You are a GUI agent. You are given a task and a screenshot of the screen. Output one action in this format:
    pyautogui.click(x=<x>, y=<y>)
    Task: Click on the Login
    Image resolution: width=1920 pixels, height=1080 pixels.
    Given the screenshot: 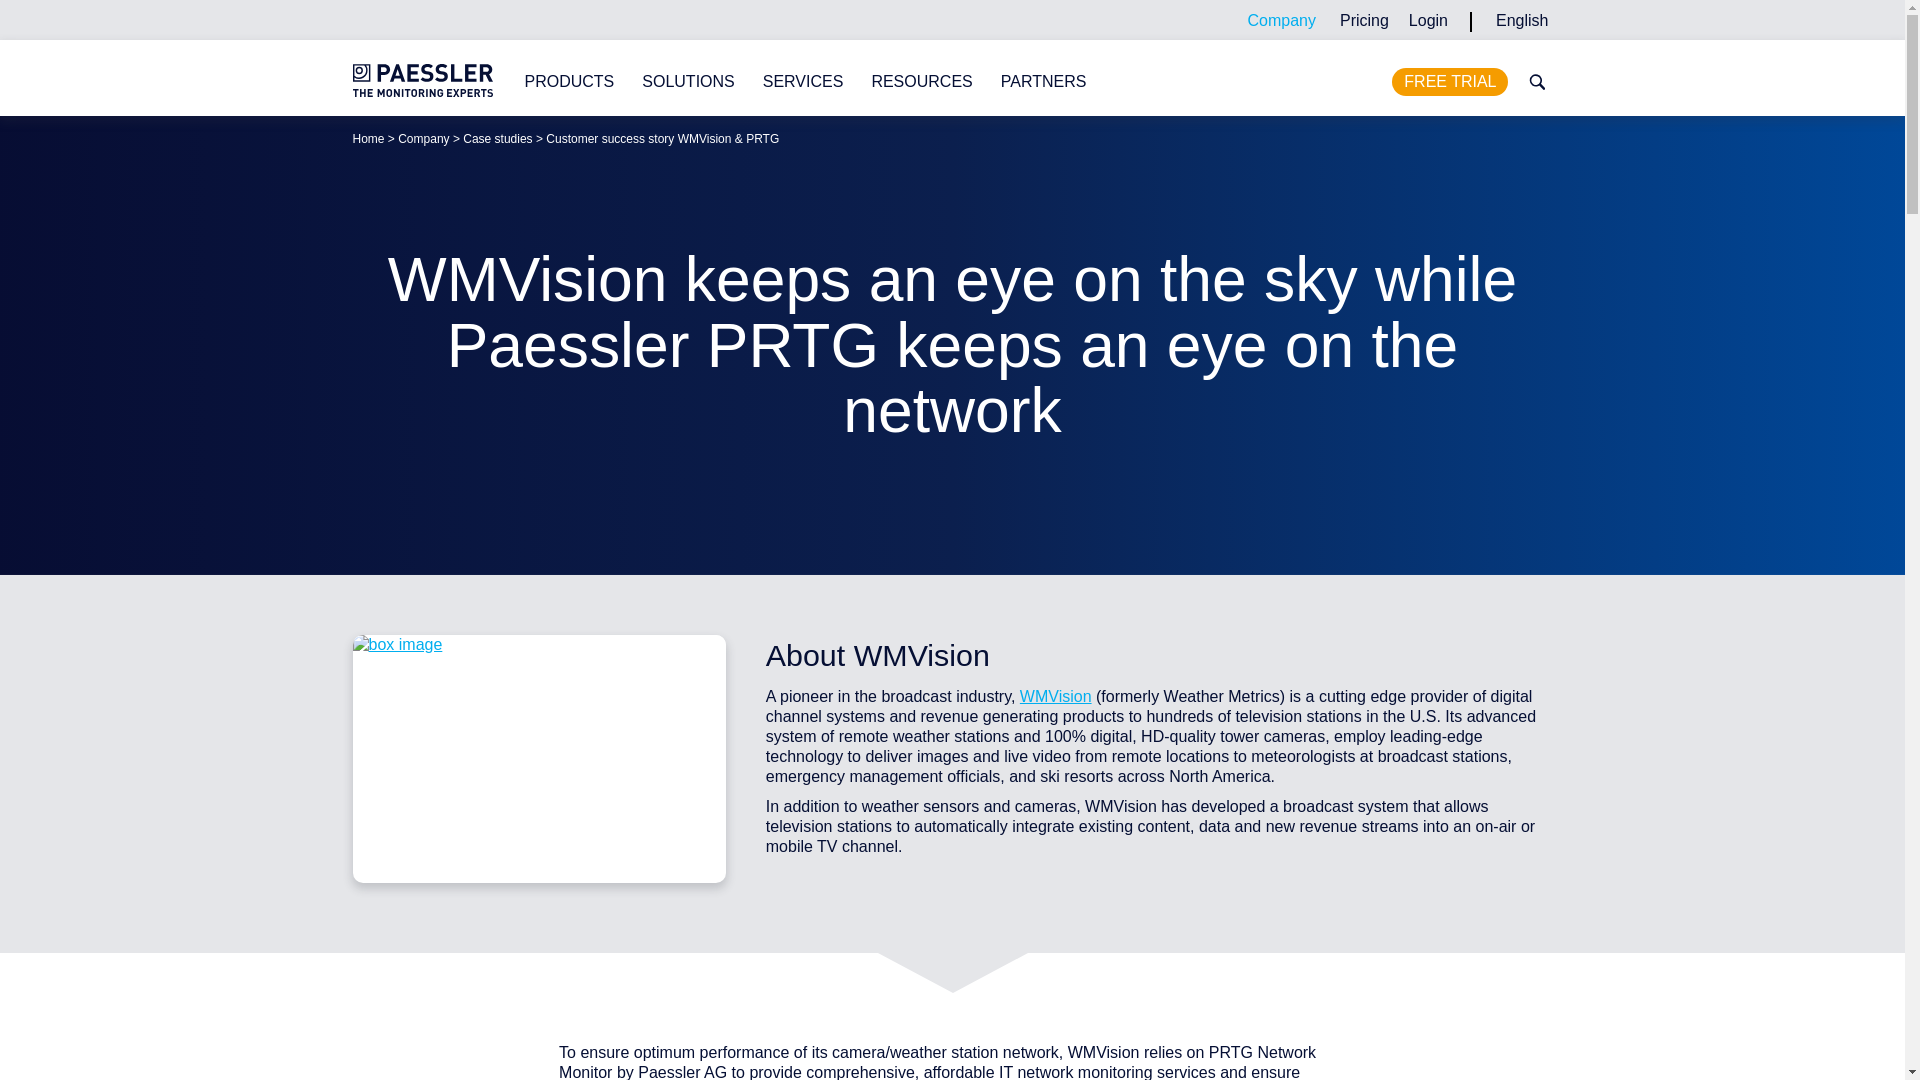 What is the action you would take?
    pyautogui.click(x=1428, y=20)
    